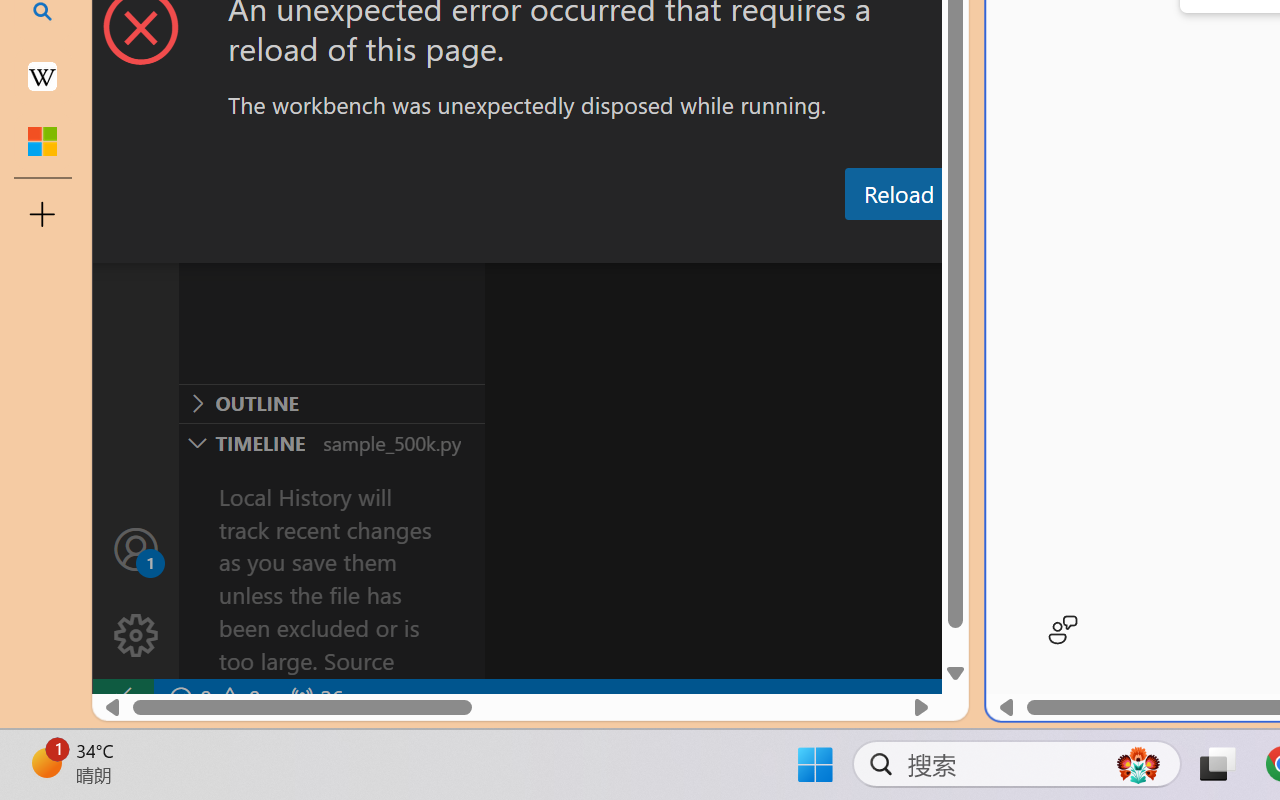 Image resolution: width=1280 pixels, height=800 pixels. Describe the element at coordinates (122, 698) in the screenshot. I see `remote` at that location.